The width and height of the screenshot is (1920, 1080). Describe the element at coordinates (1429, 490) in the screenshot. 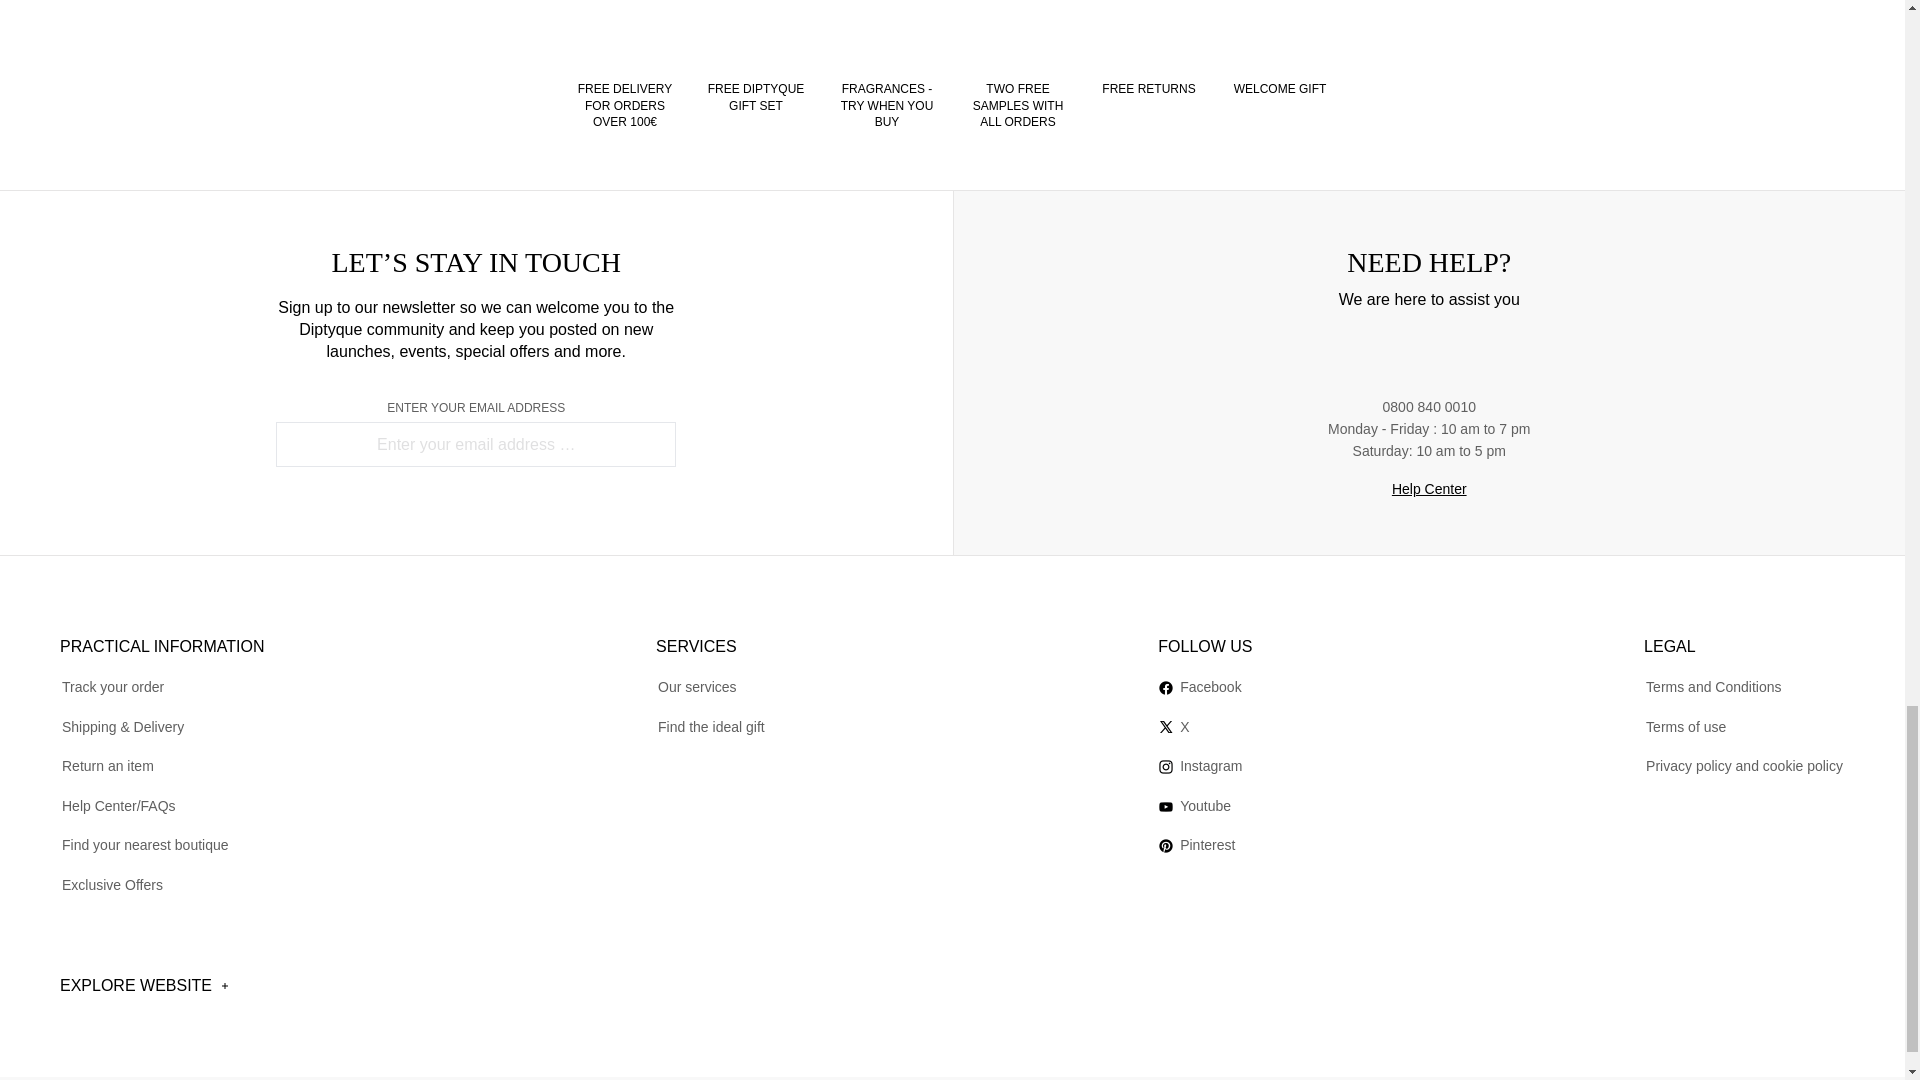

I see `Help Center Opens in new tab` at that location.